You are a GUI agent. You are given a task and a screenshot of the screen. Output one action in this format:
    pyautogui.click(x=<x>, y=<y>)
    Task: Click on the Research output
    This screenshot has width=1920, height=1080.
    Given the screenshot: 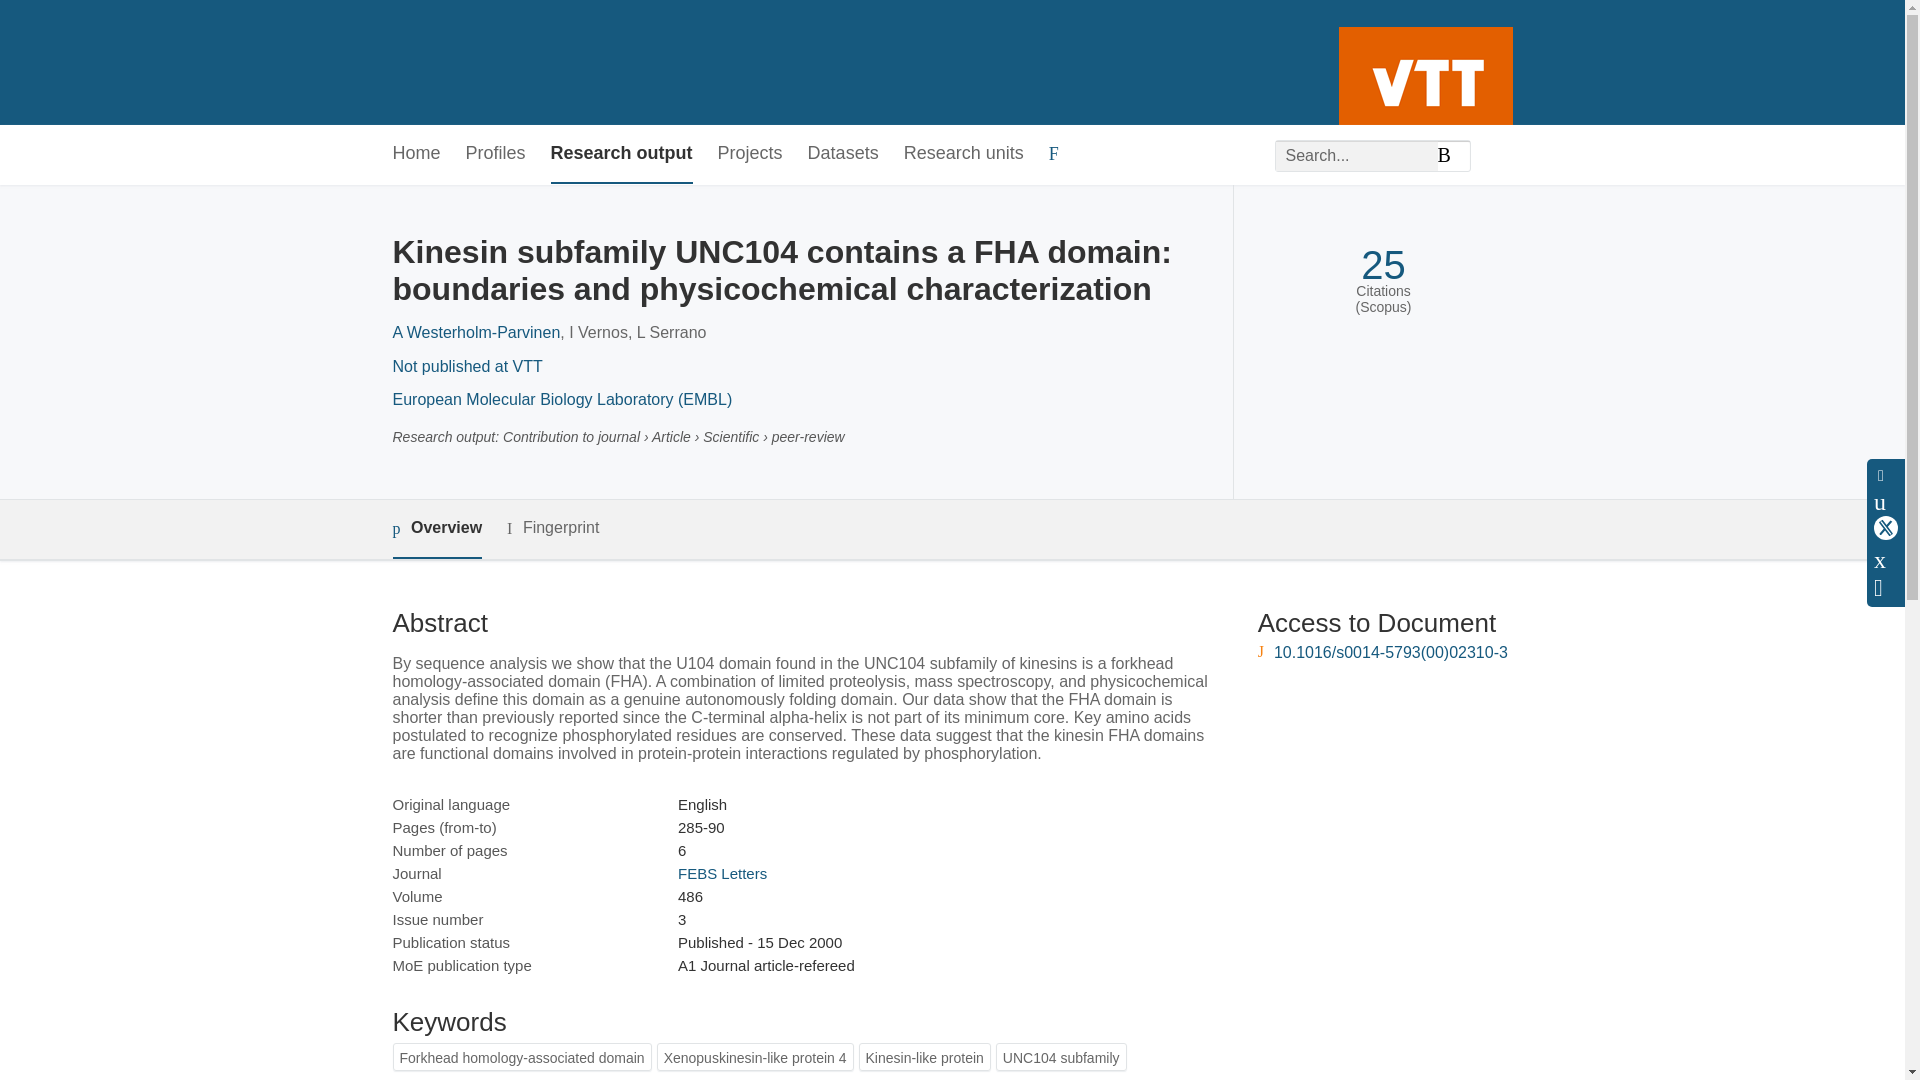 What is the action you would take?
    pyautogui.click(x=622, y=154)
    